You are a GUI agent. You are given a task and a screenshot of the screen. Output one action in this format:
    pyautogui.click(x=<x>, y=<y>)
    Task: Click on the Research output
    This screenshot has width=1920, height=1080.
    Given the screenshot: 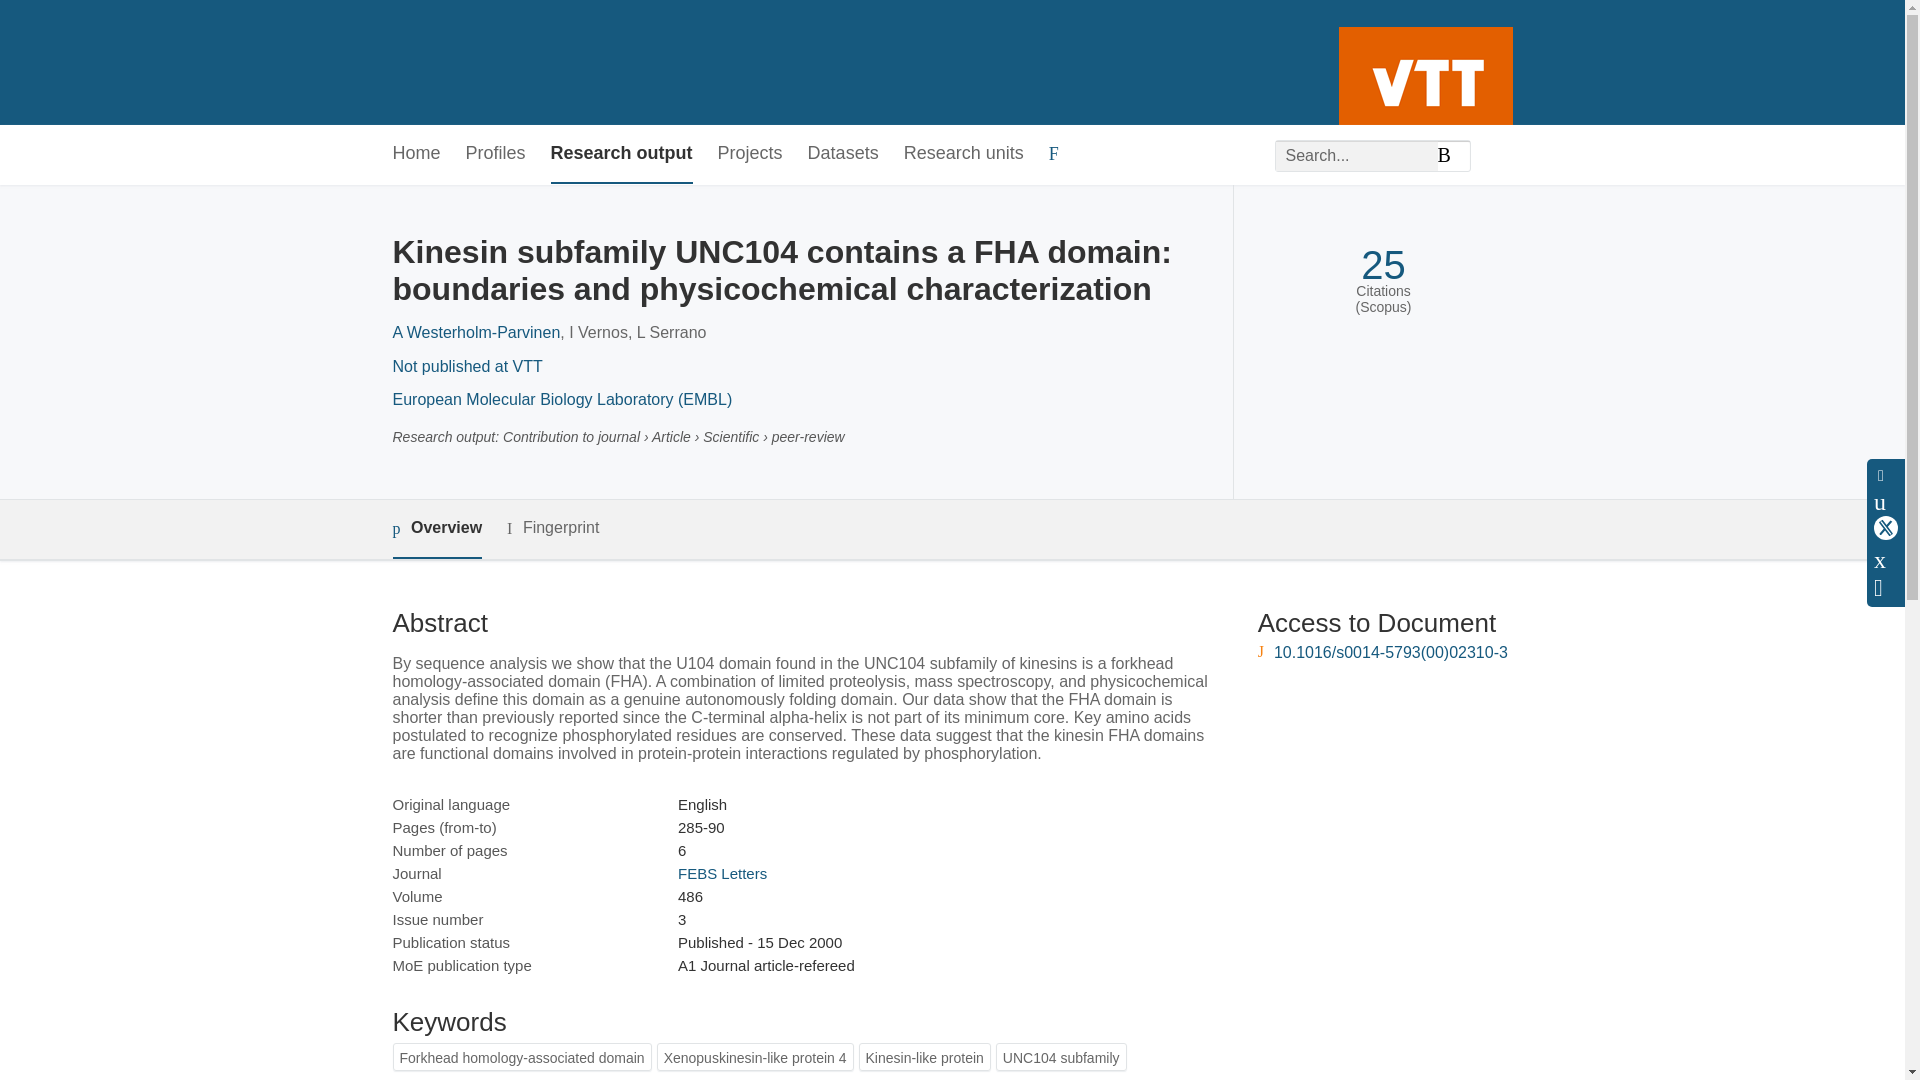 What is the action you would take?
    pyautogui.click(x=622, y=154)
    